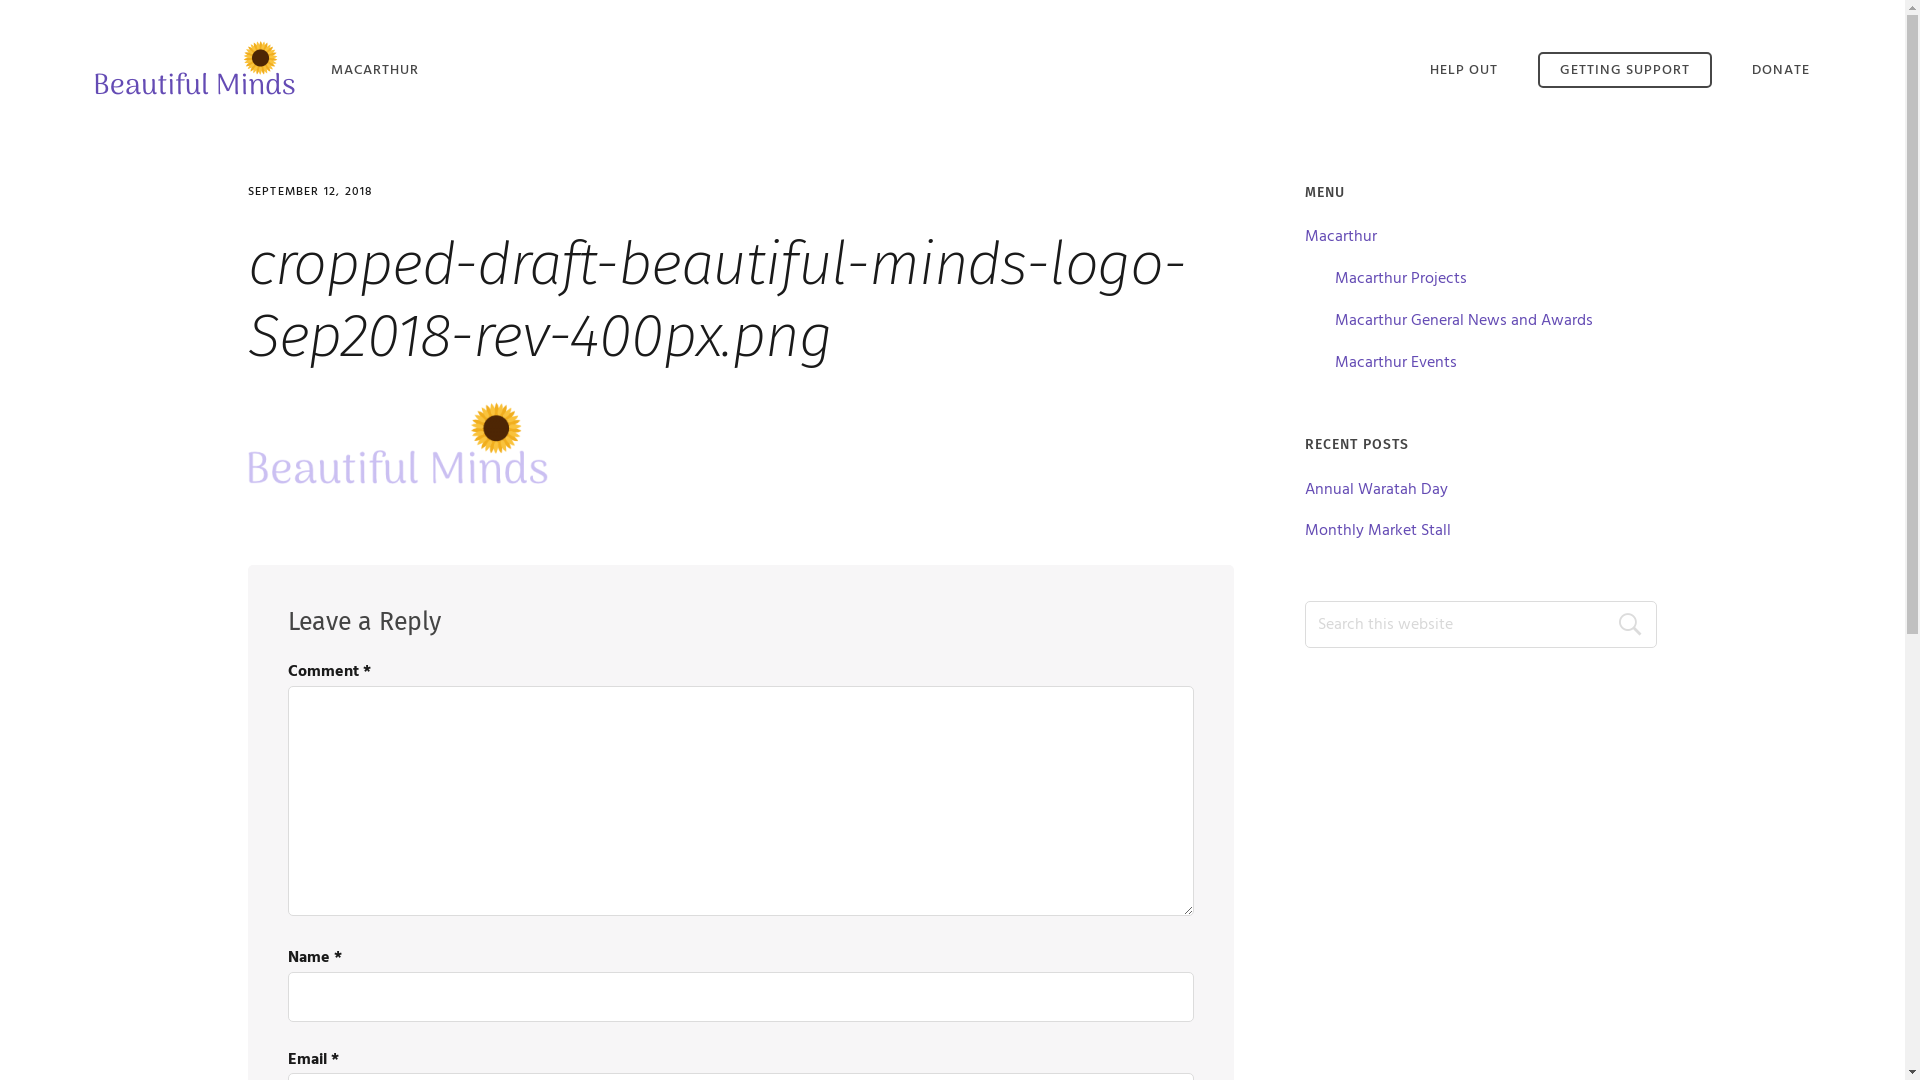 The height and width of the screenshot is (1080, 1920). What do you see at coordinates (1376, 489) in the screenshot?
I see `Annual Waratah Day` at bounding box center [1376, 489].